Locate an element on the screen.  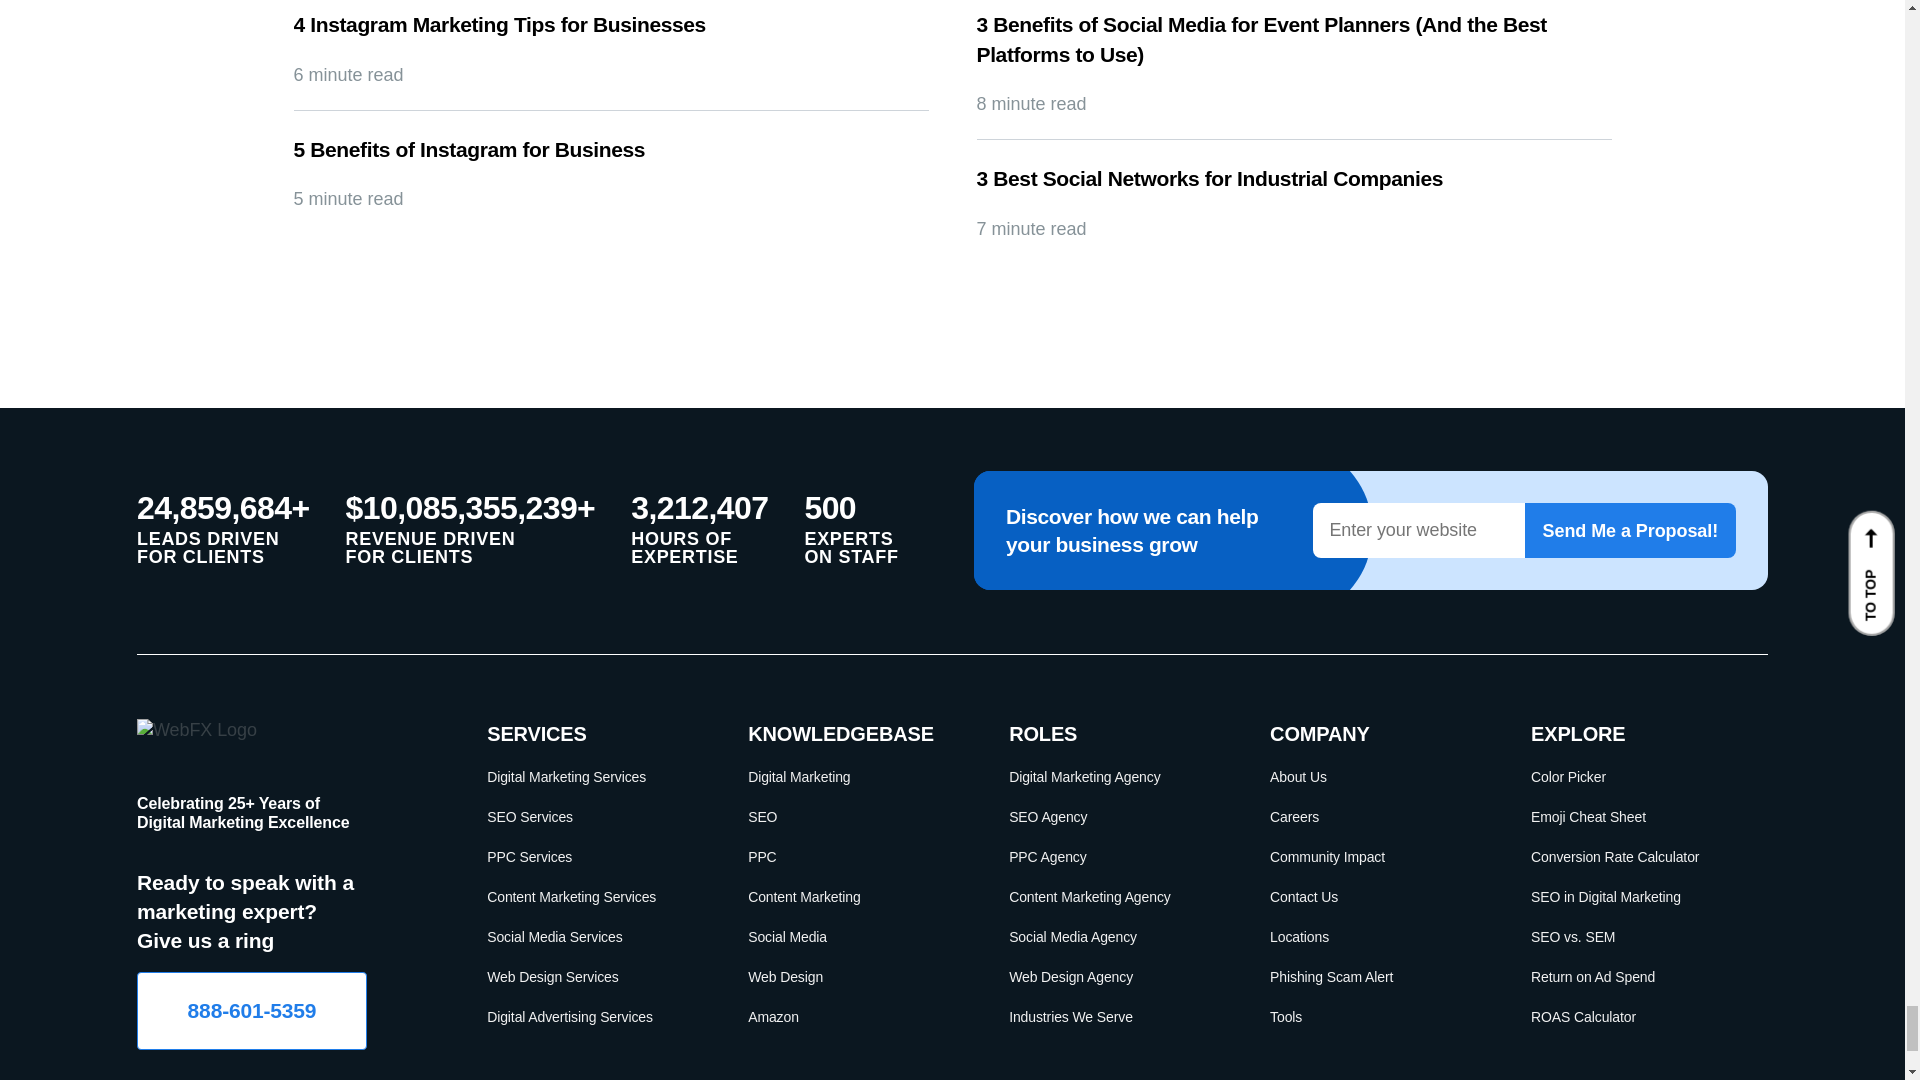
View plans and pricing is located at coordinates (594, 977).